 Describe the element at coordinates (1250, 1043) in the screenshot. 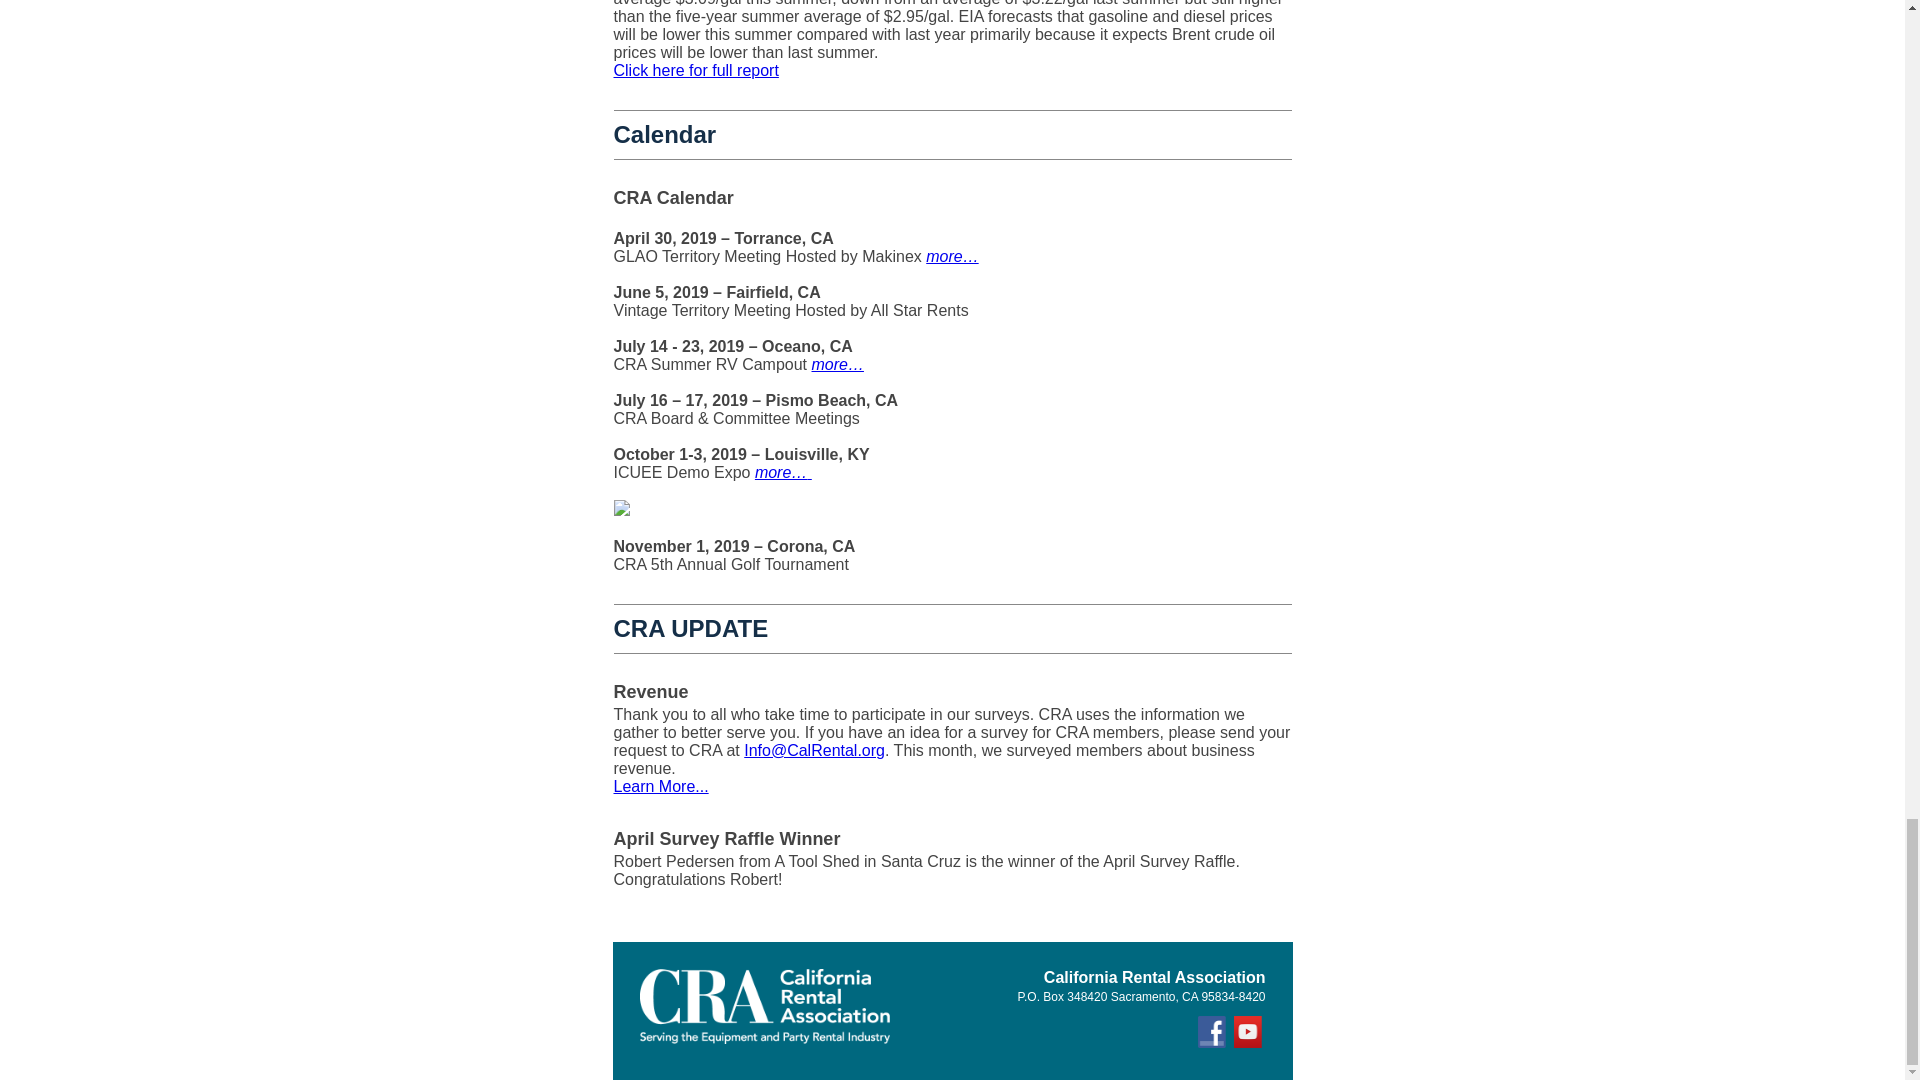

I see `YouTube` at that location.